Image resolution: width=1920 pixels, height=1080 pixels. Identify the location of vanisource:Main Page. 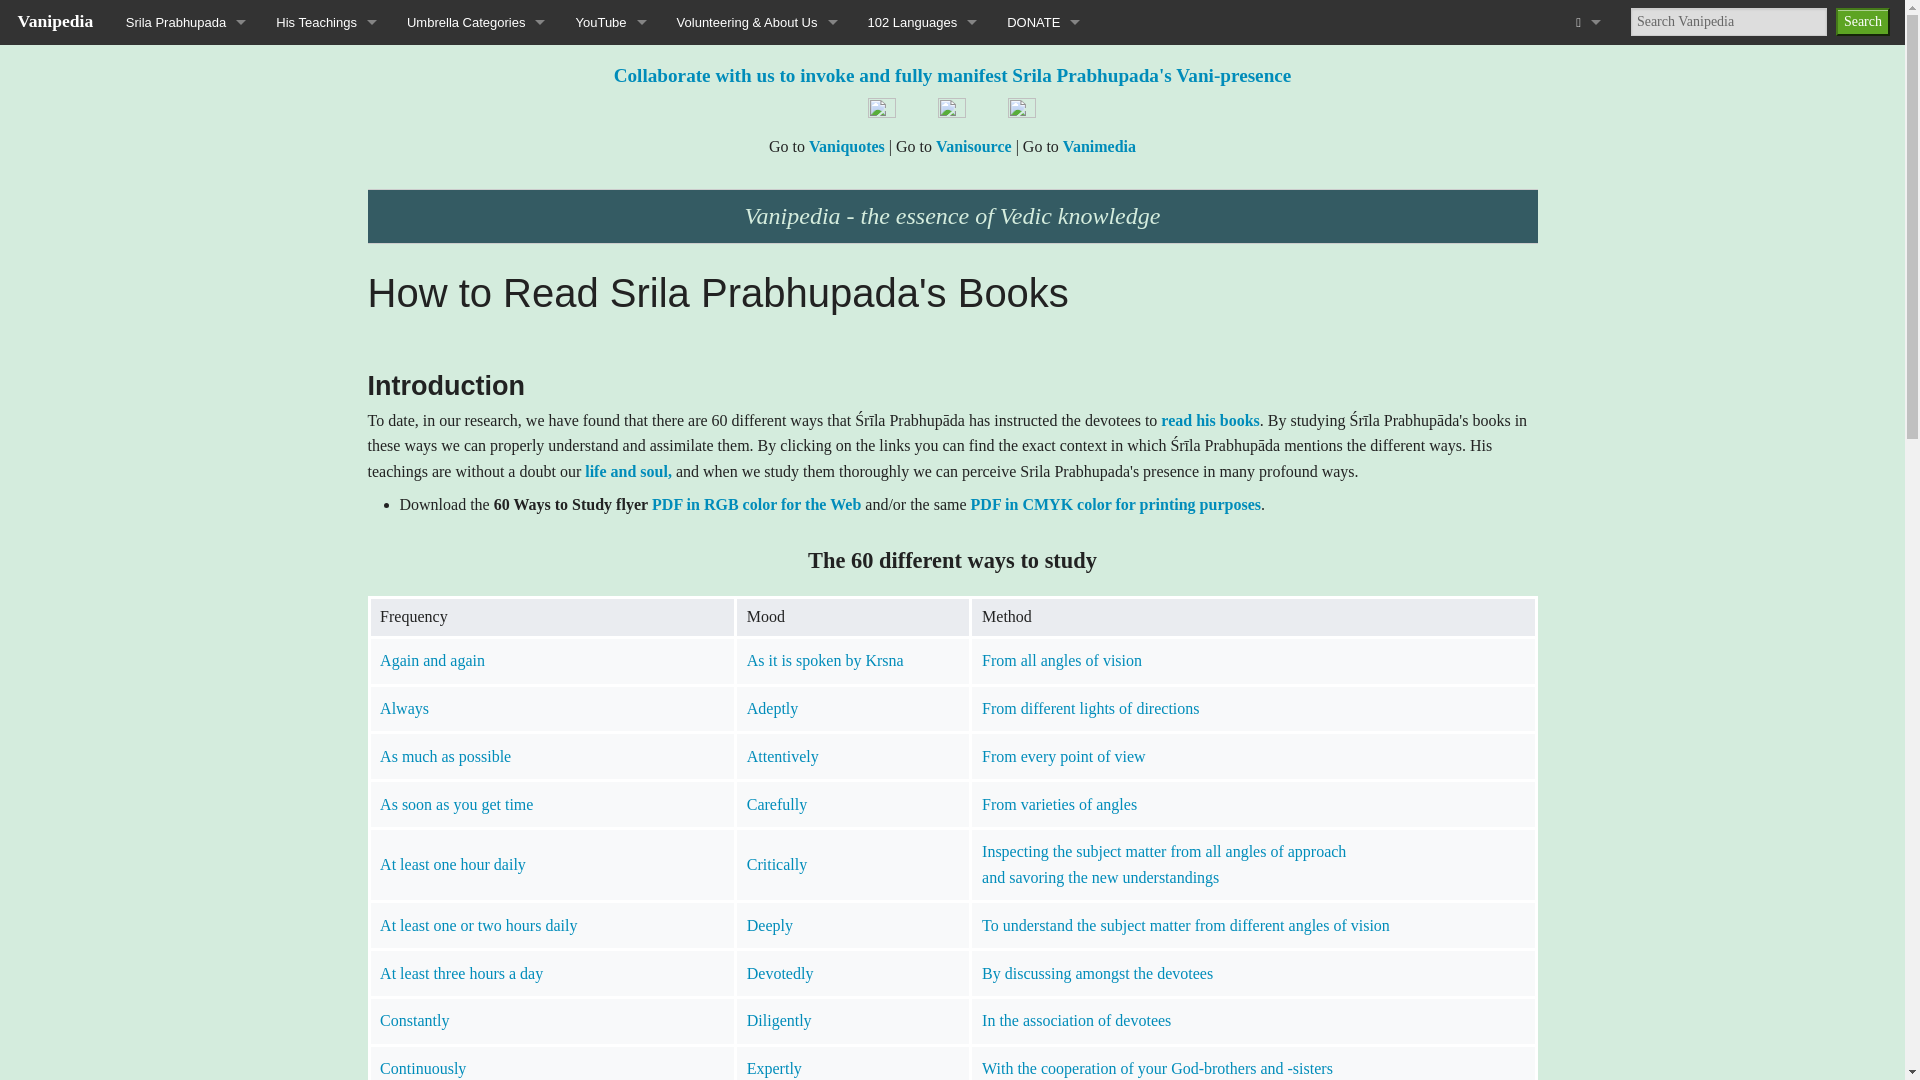
(974, 146).